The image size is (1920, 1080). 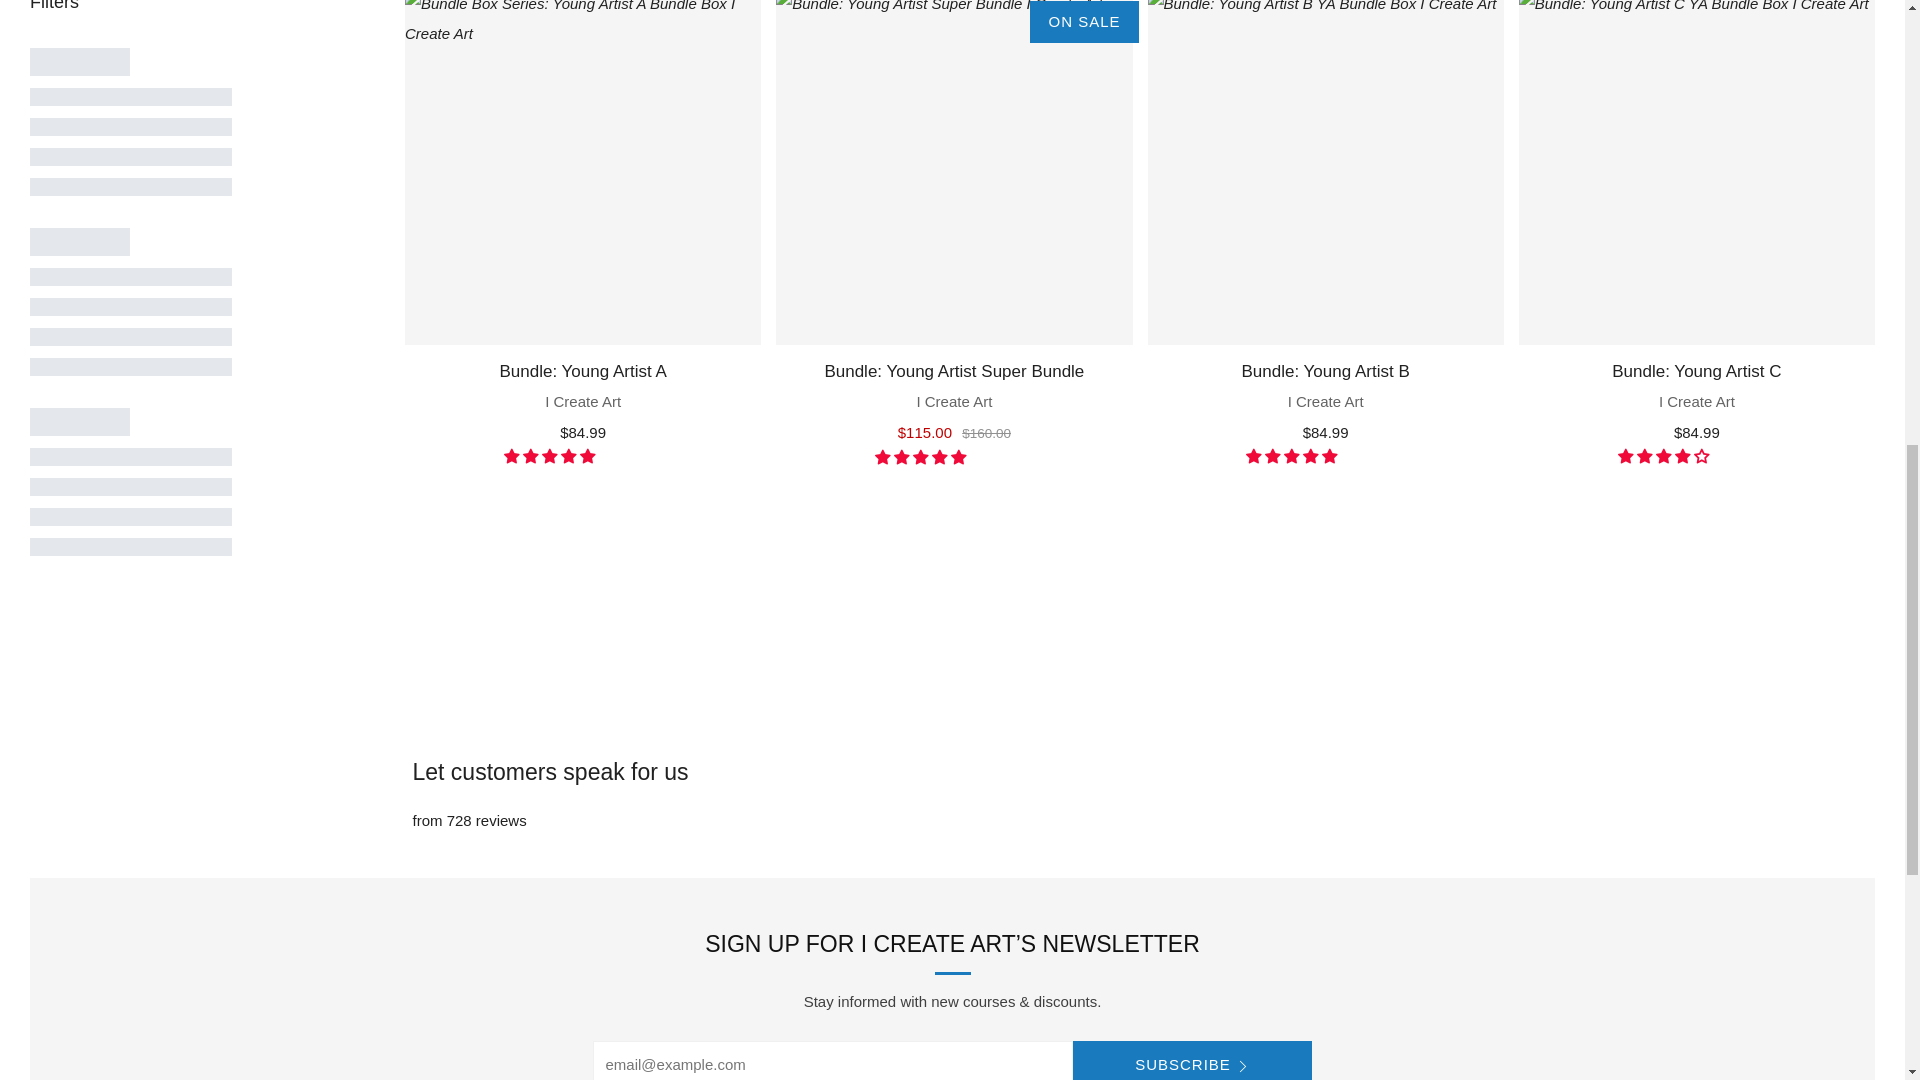 What do you see at coordinates (954, 398) in the screenshot?
I see `Bundle: Young Artist Super Bundle` at bounding box center [954, 398].